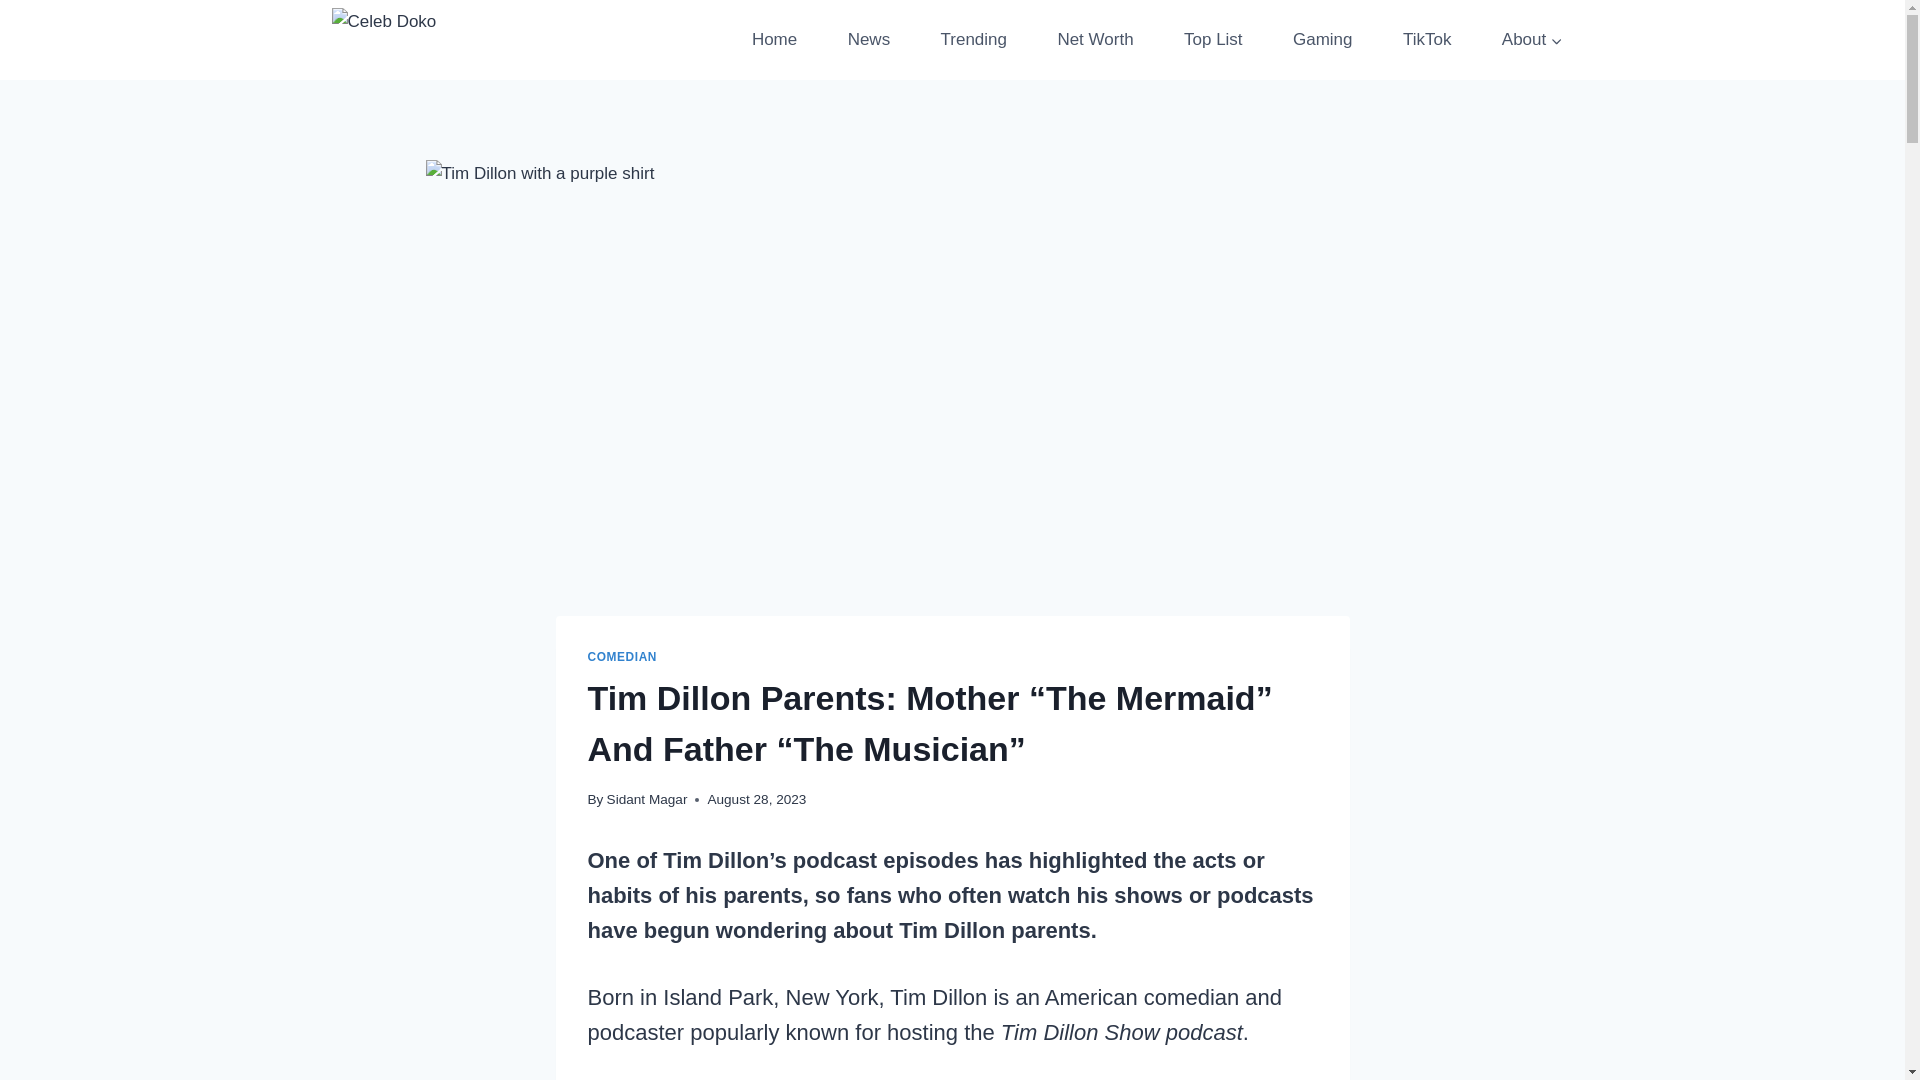 The image size is (1920, 1080). I want to click on Gaming, so click(1322, 40).